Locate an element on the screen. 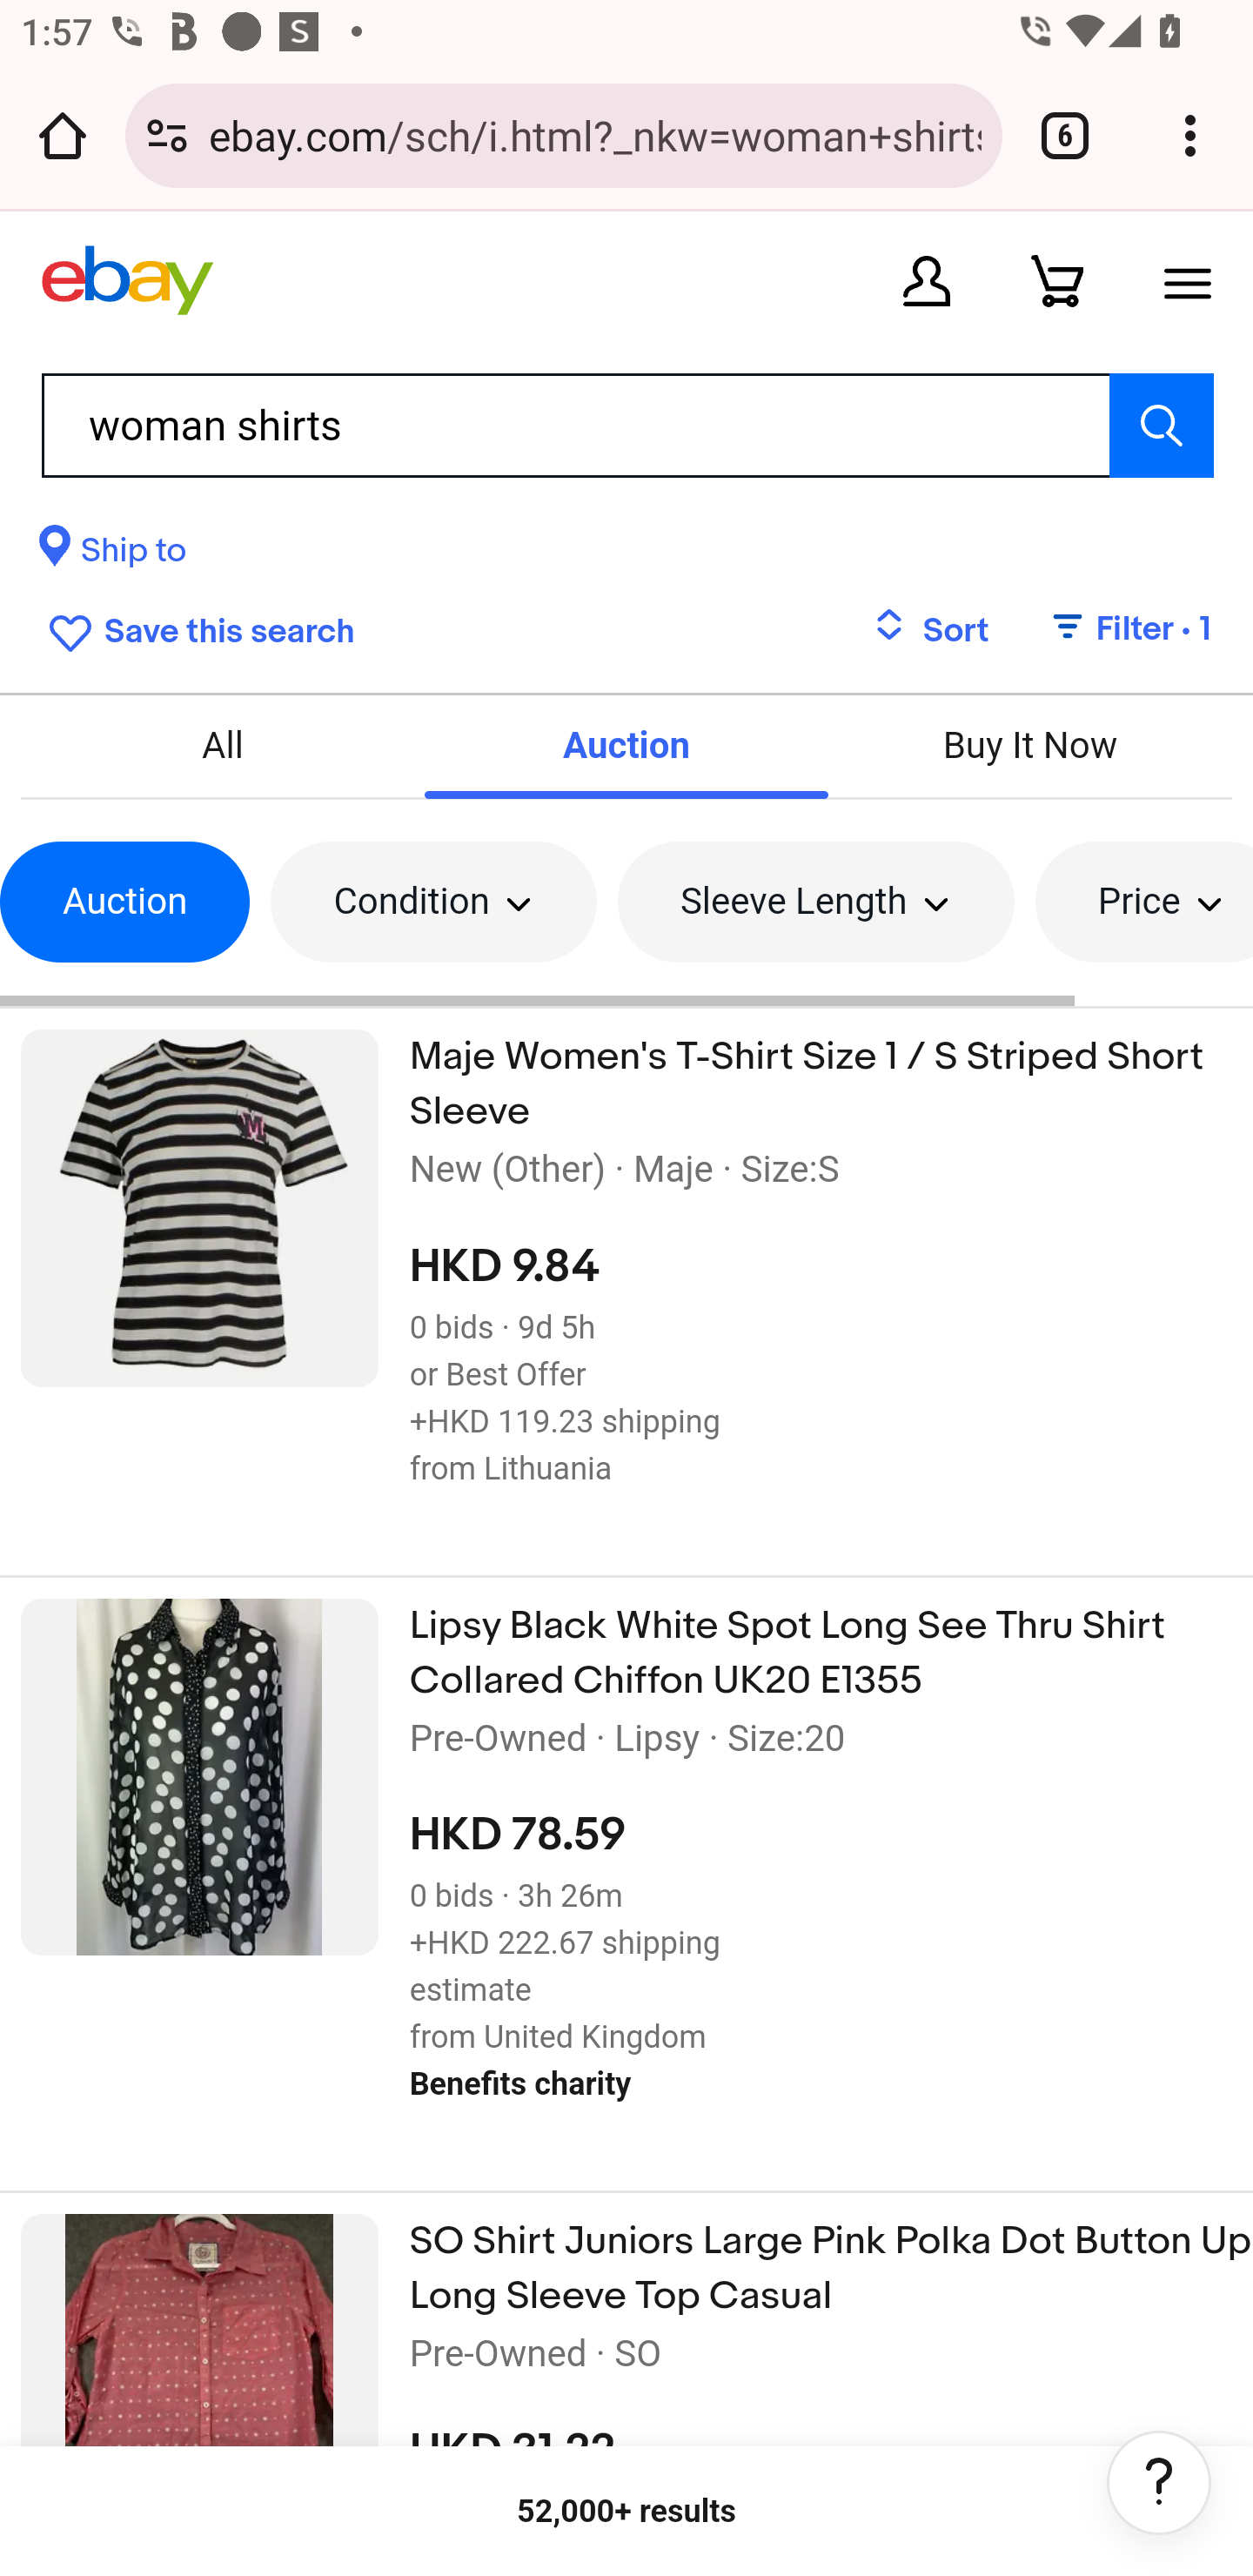  Auction selected is located at coordinates (626, 745).